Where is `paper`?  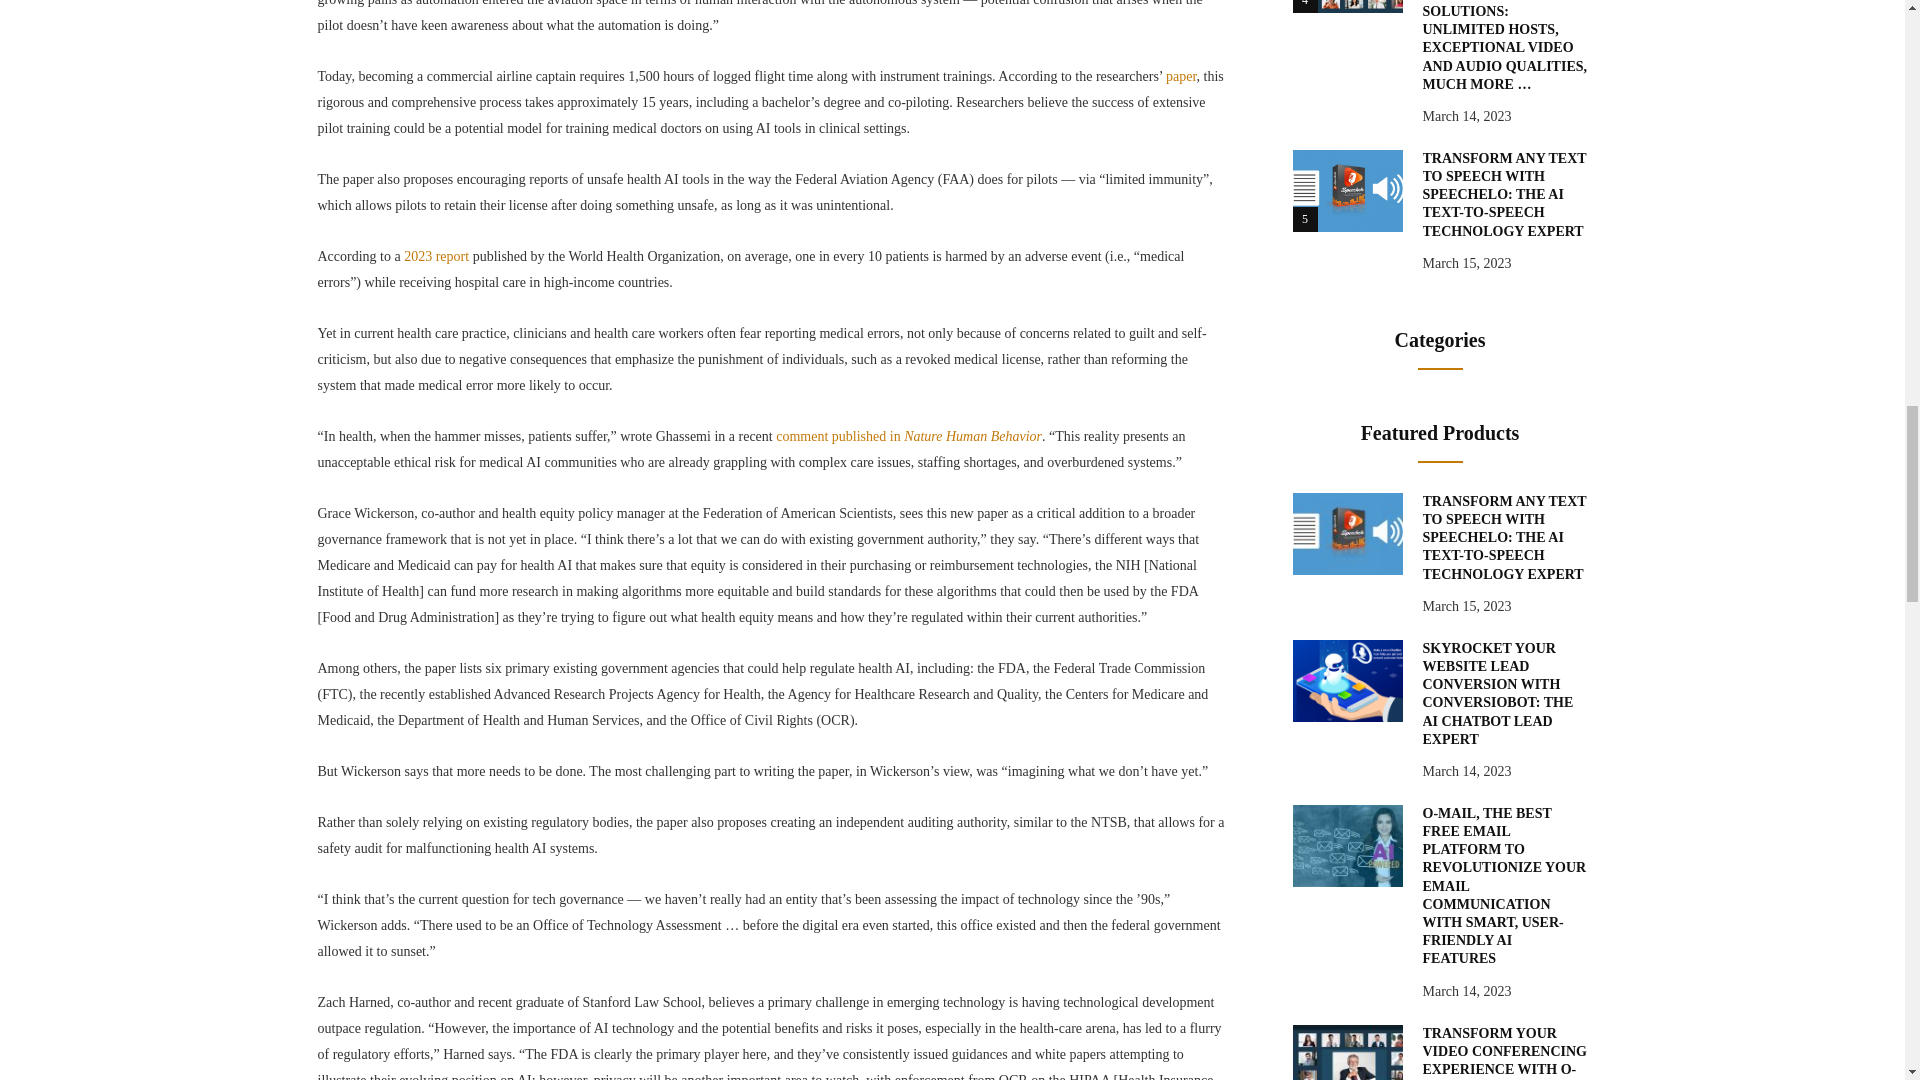 paper is located at coordinates (1180, 76).